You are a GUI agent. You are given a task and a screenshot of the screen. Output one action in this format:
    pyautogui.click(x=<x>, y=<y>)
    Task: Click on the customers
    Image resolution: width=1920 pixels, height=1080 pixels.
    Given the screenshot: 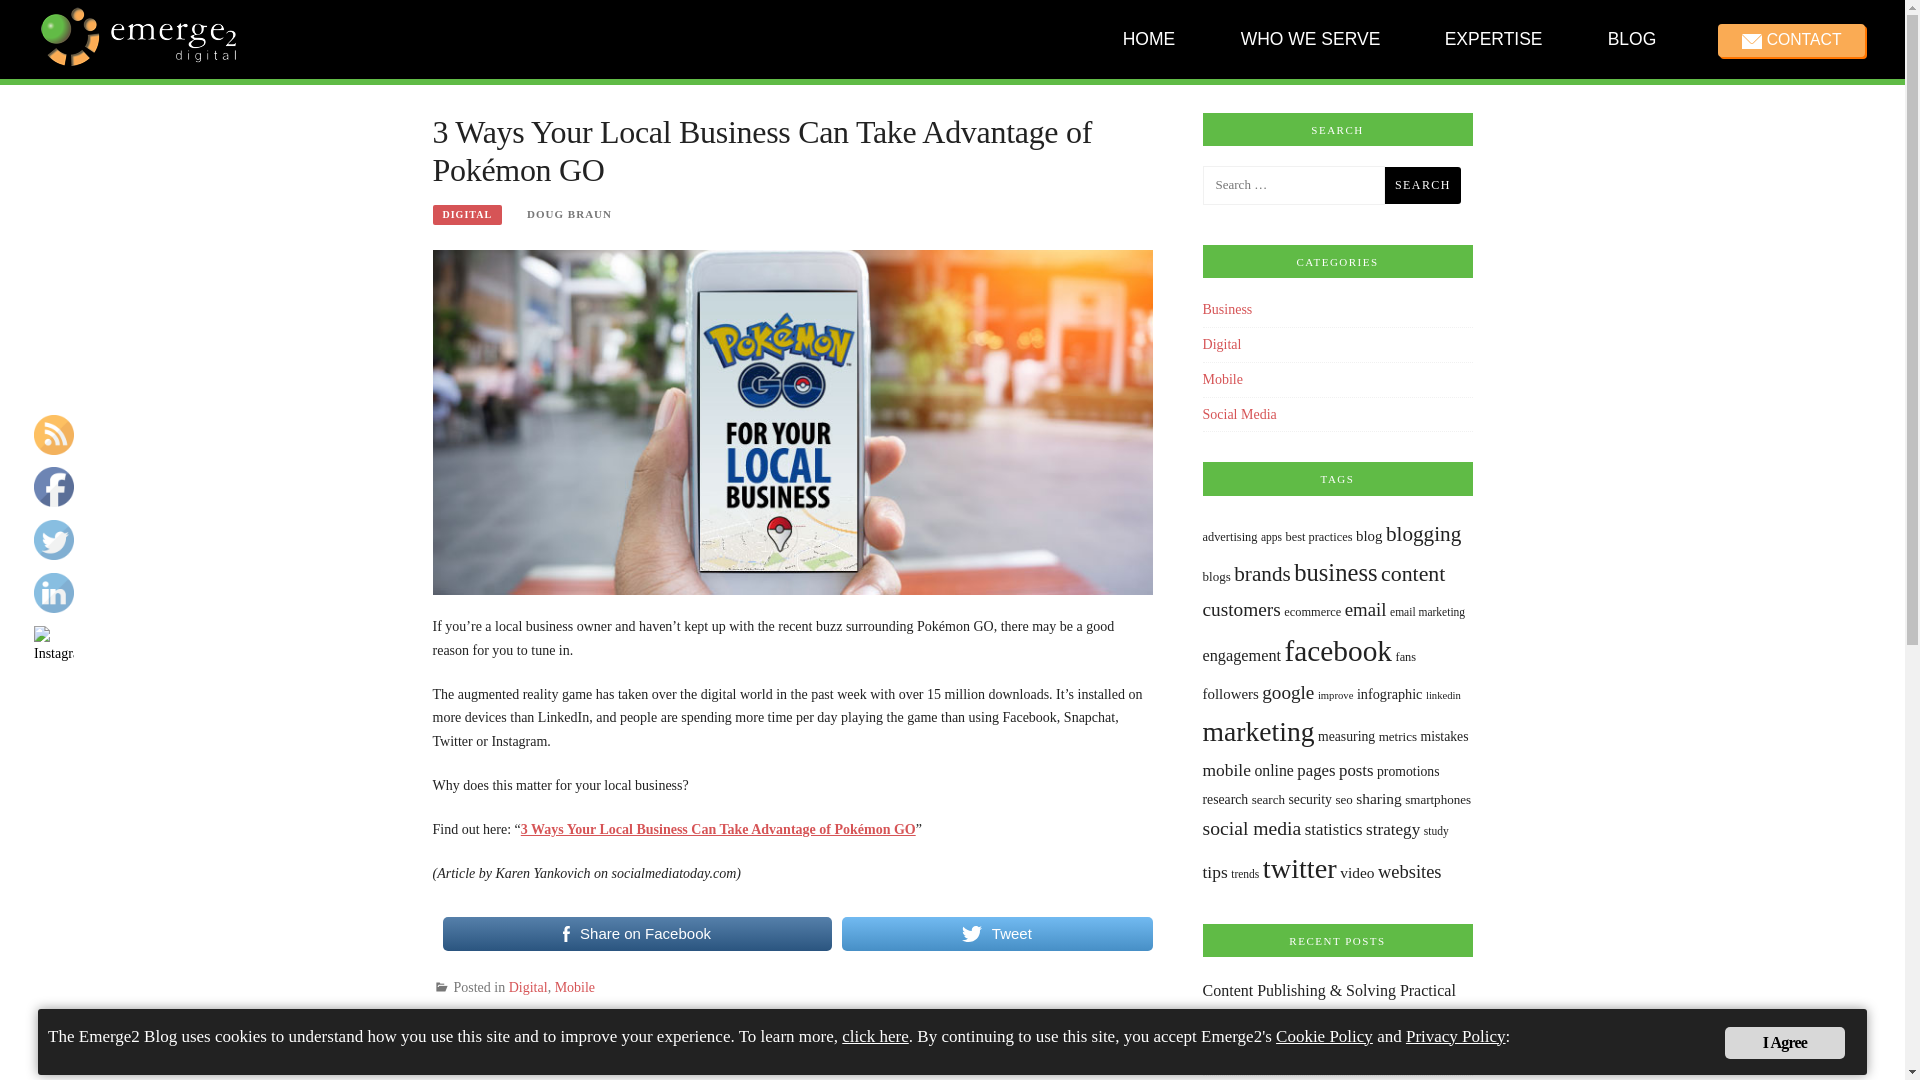 What is the action you would take?
    pyautogui.click(x=1242, y=609)
    